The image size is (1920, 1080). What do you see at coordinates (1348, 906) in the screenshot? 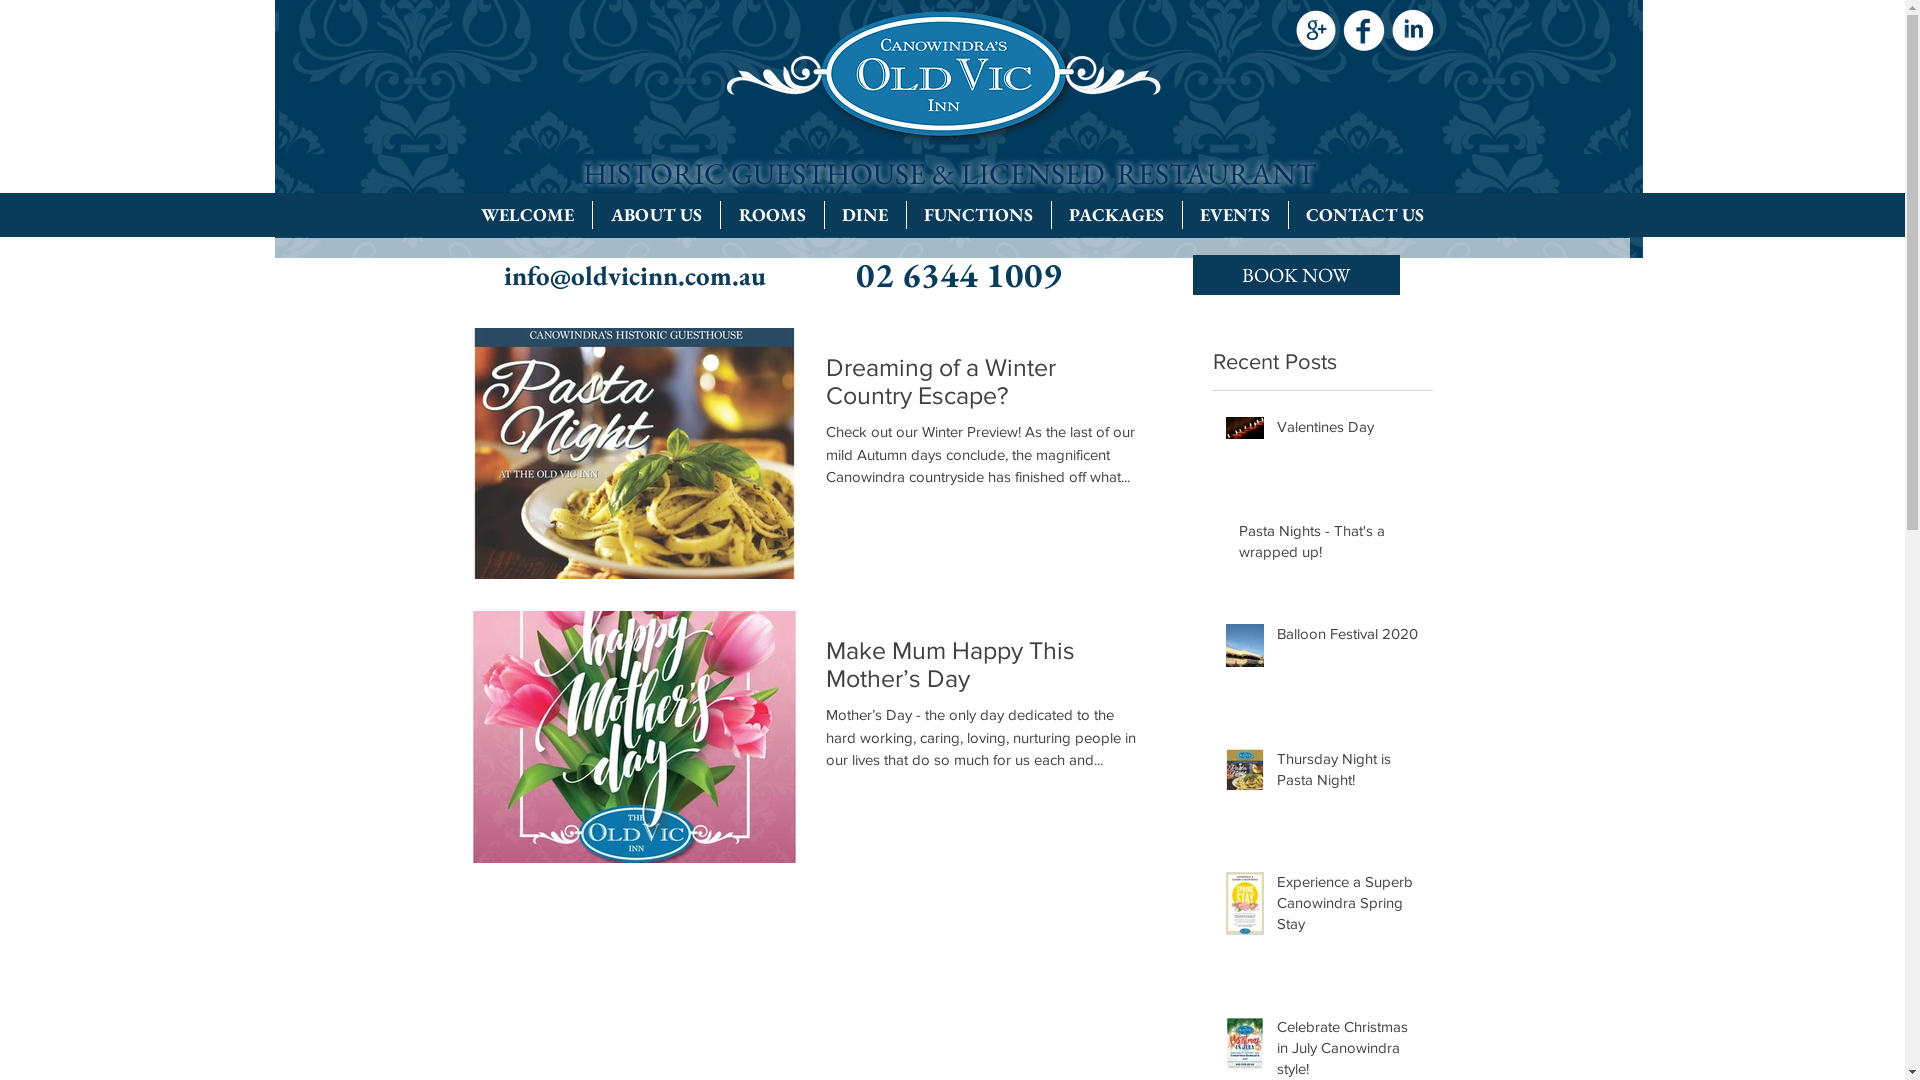
I see `Experience a Superb Canowindra Spring Stay` at bounding box center [1348, 906].